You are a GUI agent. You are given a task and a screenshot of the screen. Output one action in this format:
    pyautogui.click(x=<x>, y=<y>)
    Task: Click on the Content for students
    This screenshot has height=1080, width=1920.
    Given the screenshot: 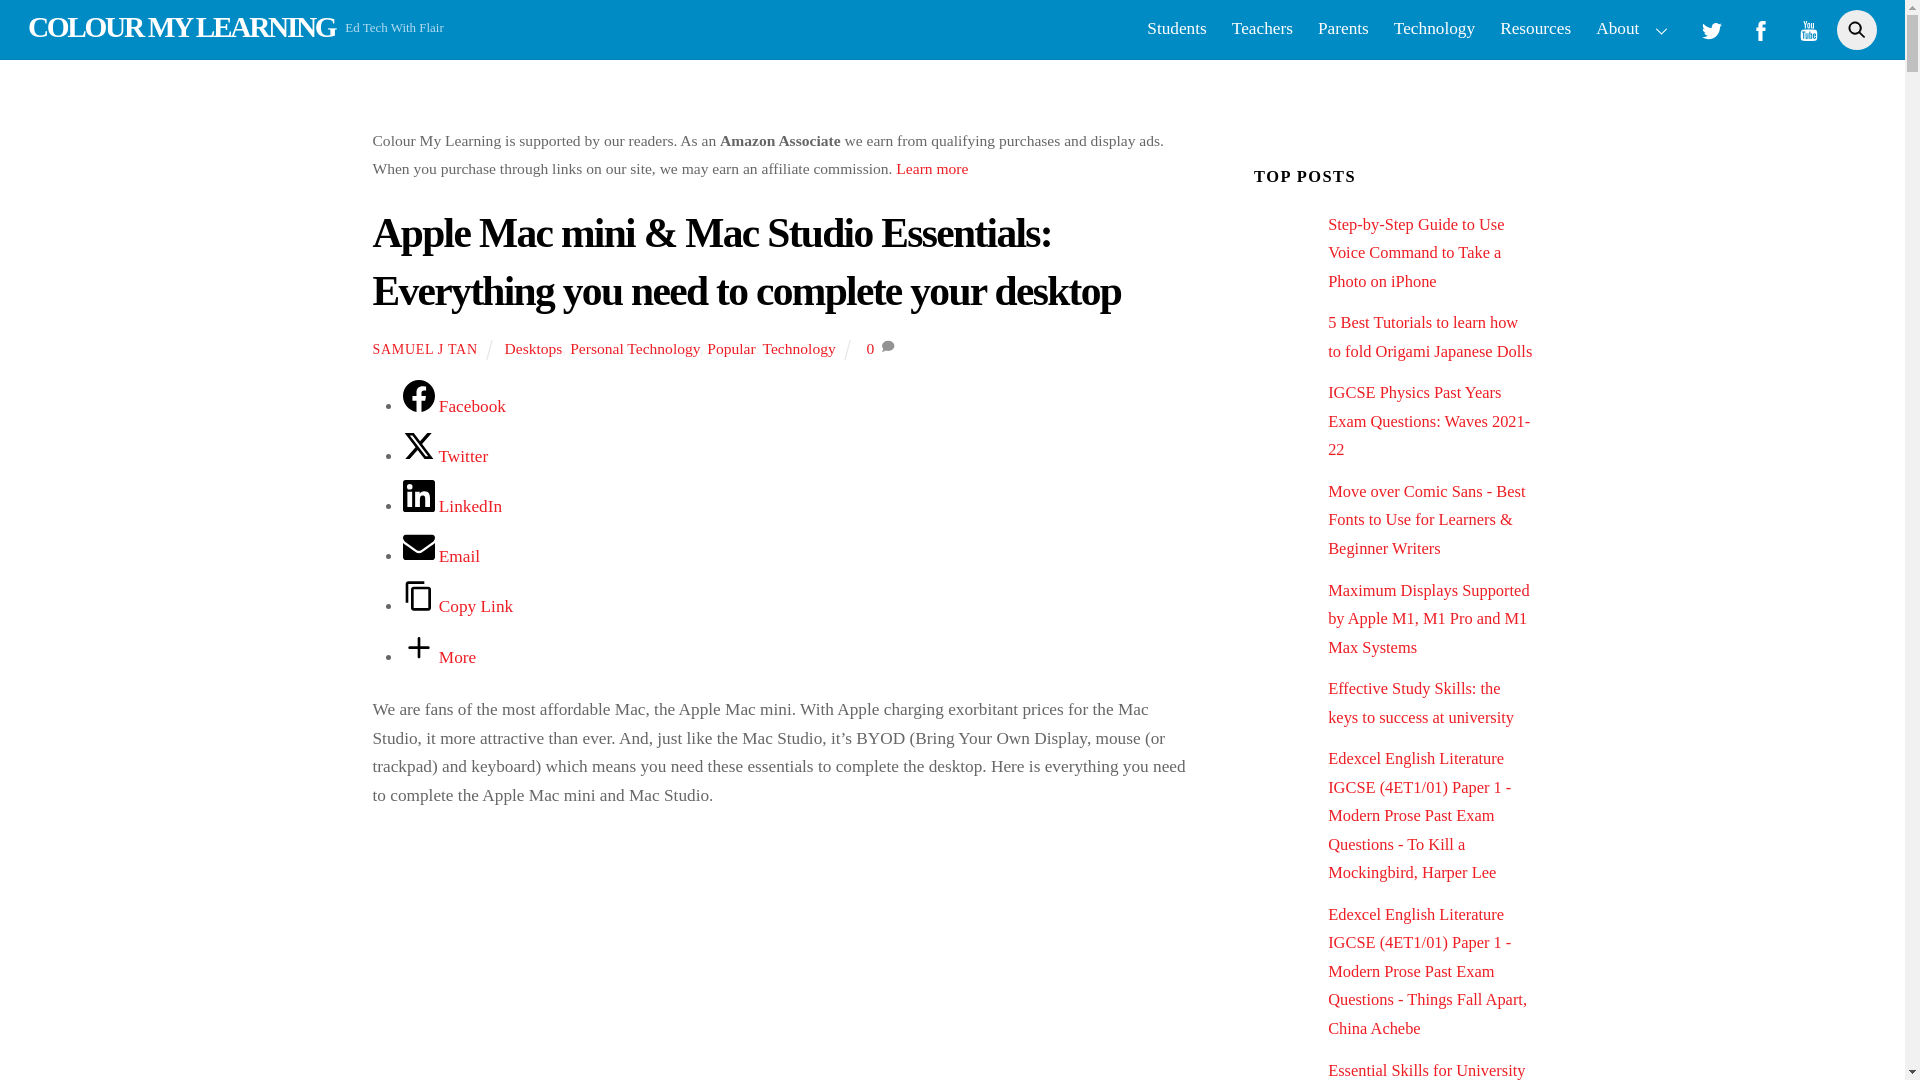 What is the action you would take?
    pyautogui.click(x=1176, y=30)
    